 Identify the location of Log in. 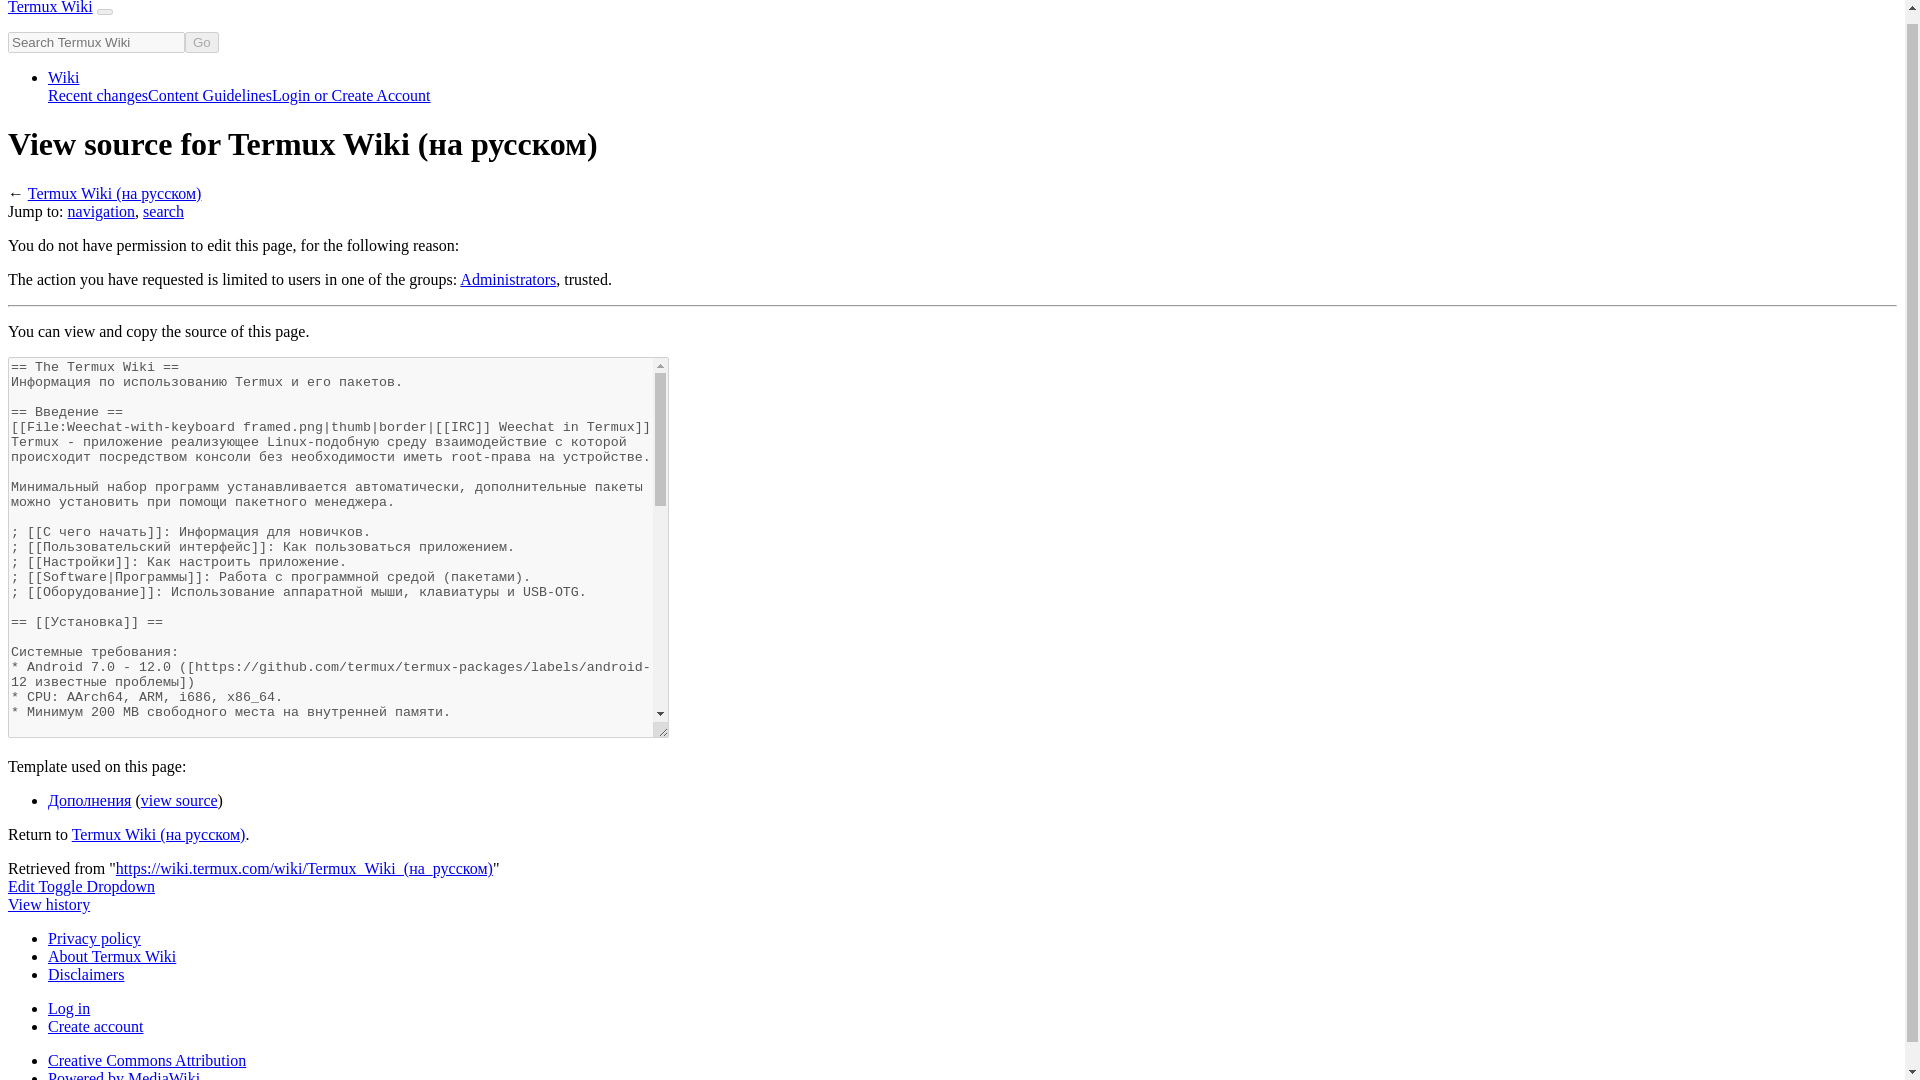
(69, 1008).